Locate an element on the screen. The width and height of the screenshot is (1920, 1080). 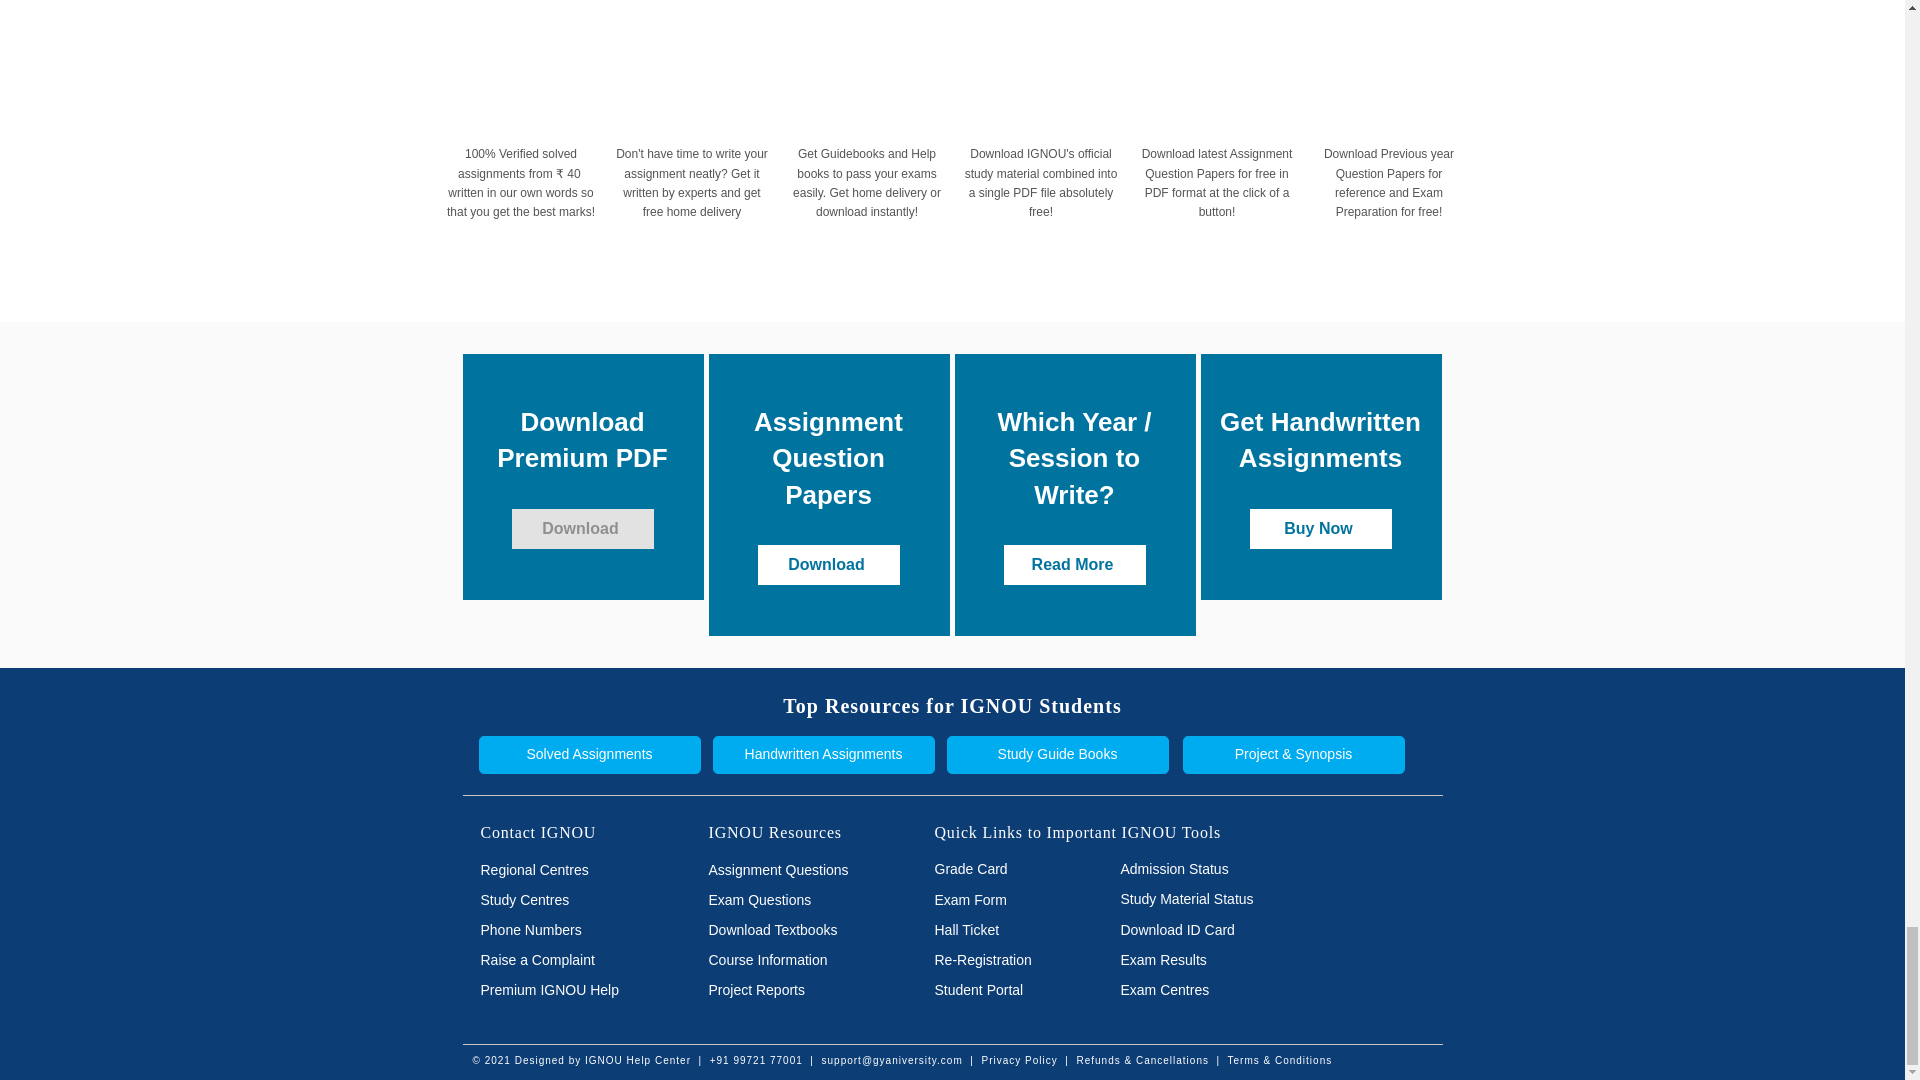
Read More is located at coordinates (1075, 565).